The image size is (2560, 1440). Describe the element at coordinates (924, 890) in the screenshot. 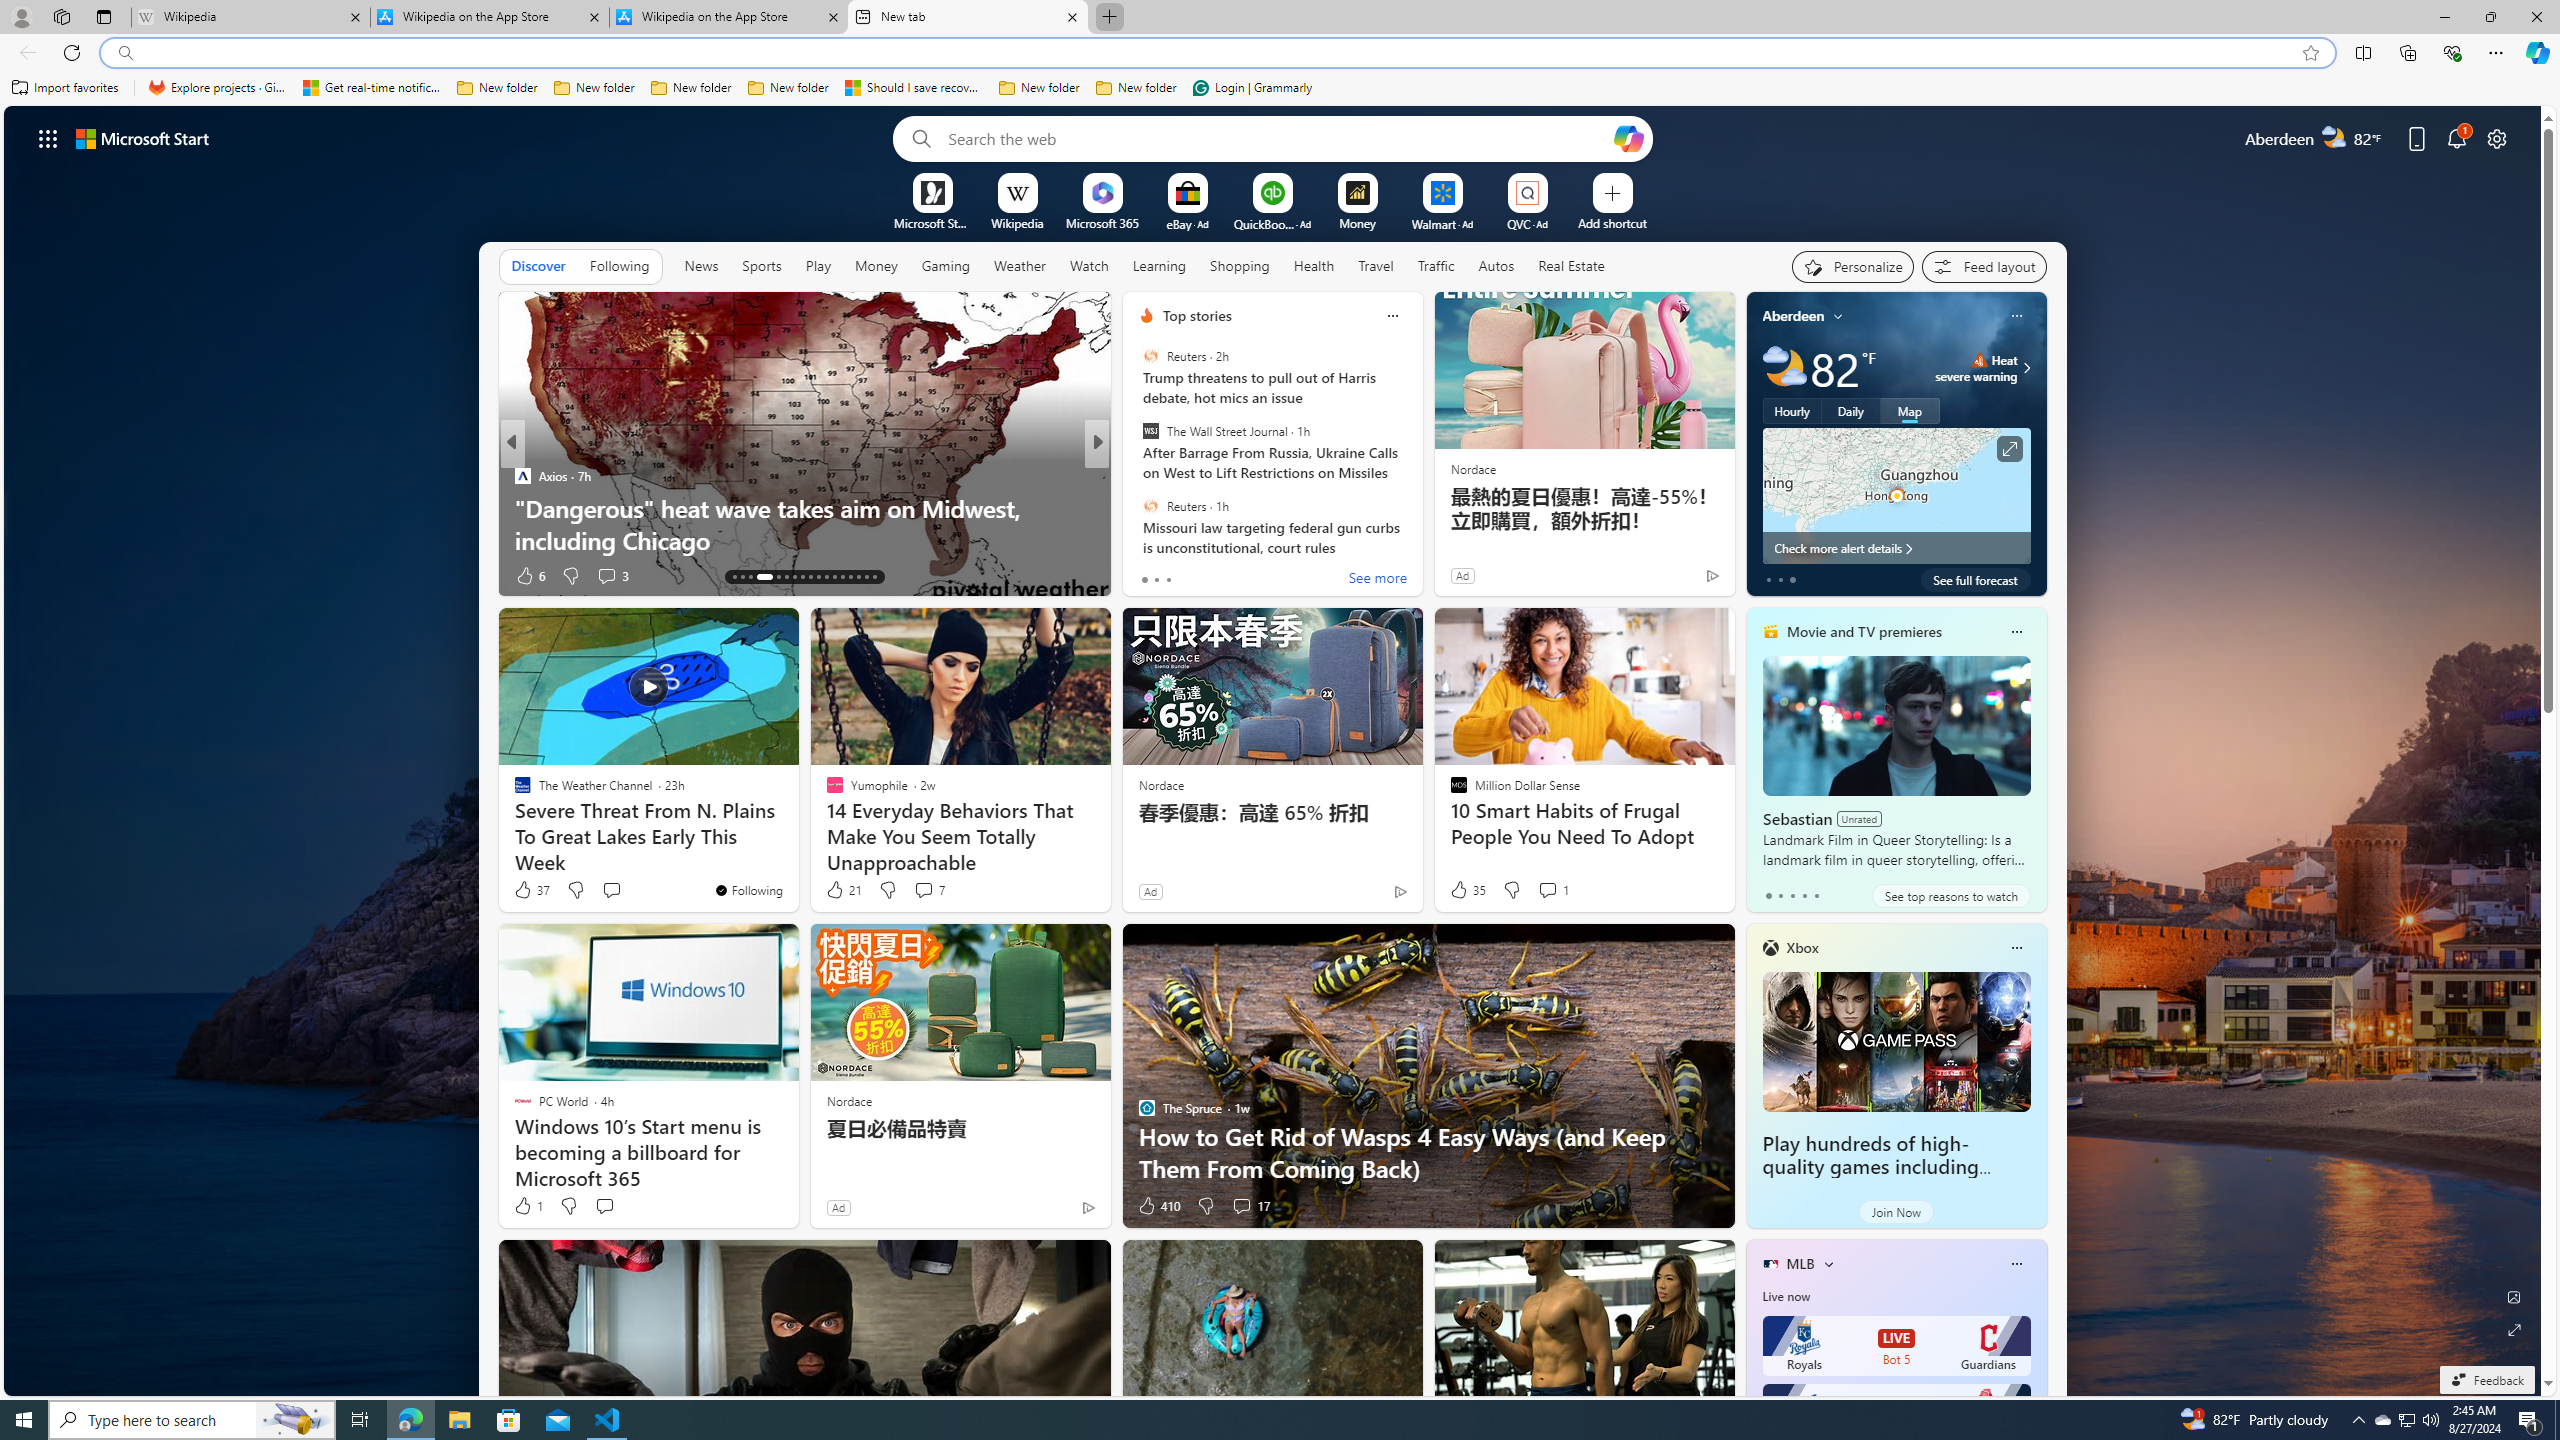

I see `View comments 7 Comment` at that location.